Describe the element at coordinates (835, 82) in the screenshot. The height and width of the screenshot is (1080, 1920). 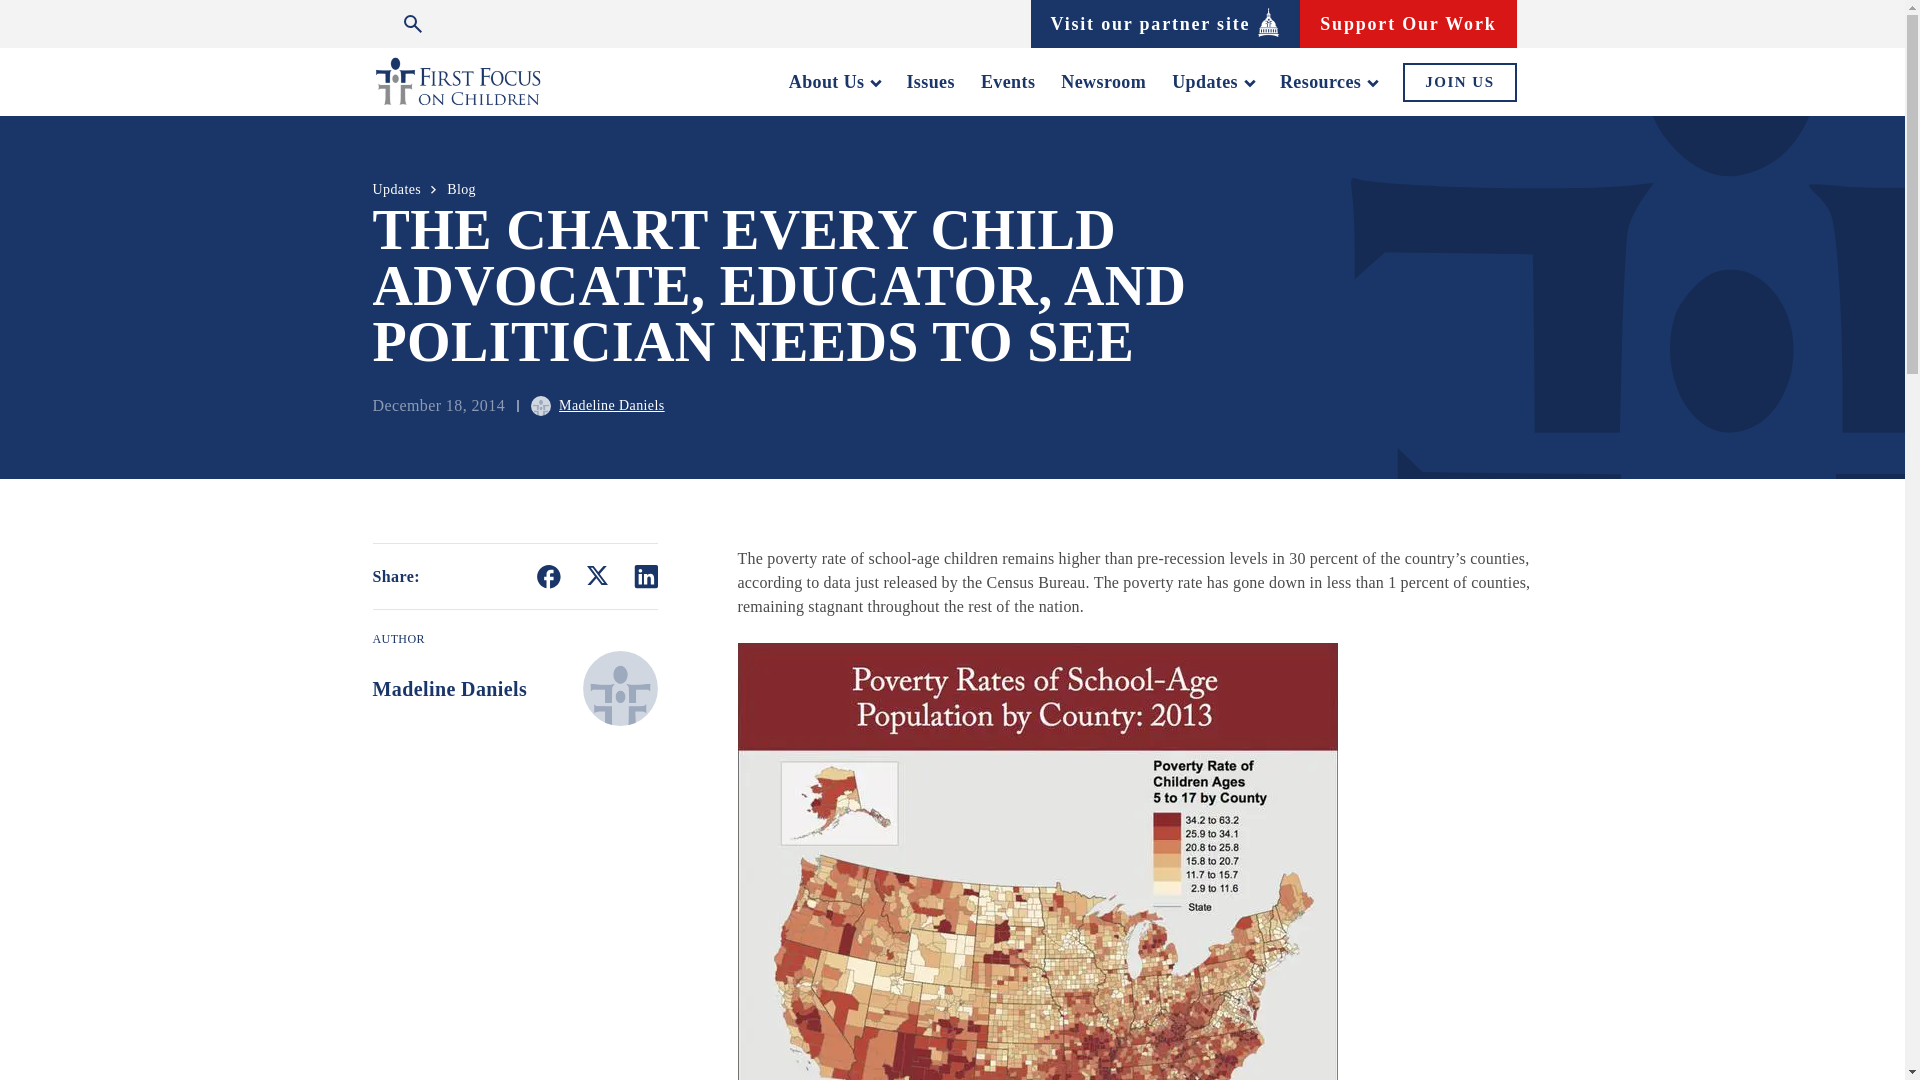
I see `About Us` at that location.